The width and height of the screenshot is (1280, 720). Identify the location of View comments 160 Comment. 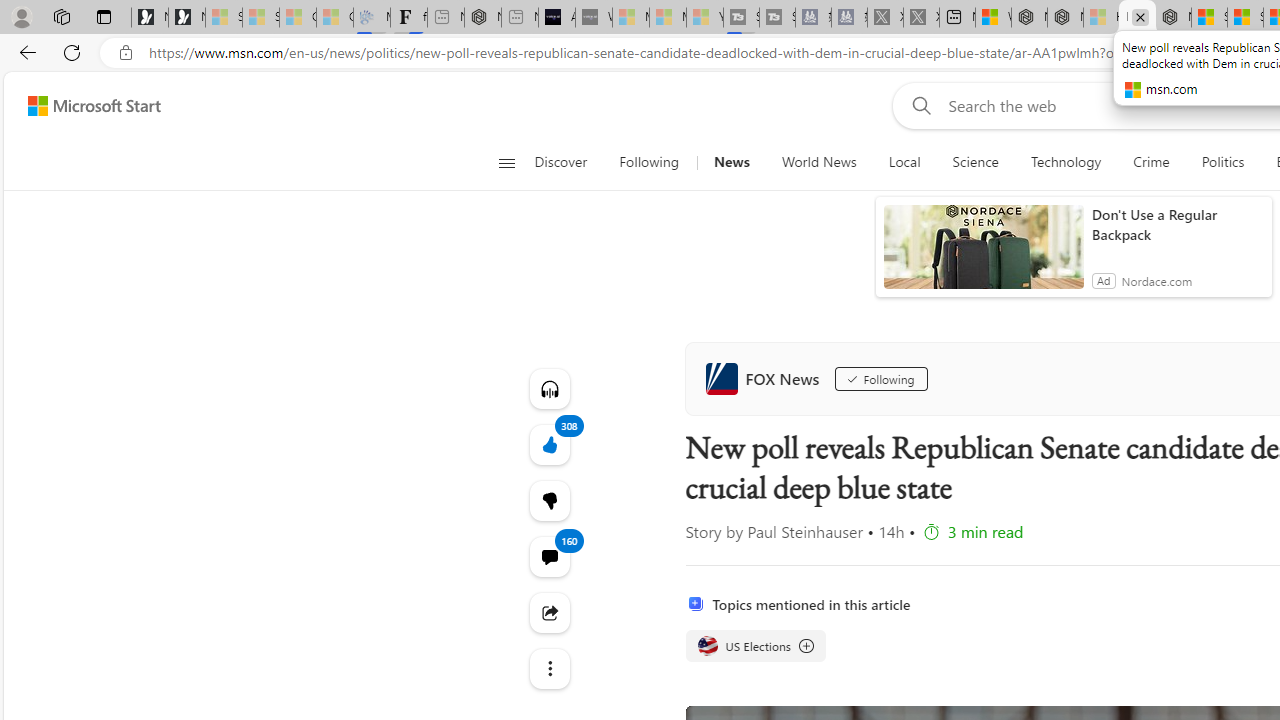
(548, 556).